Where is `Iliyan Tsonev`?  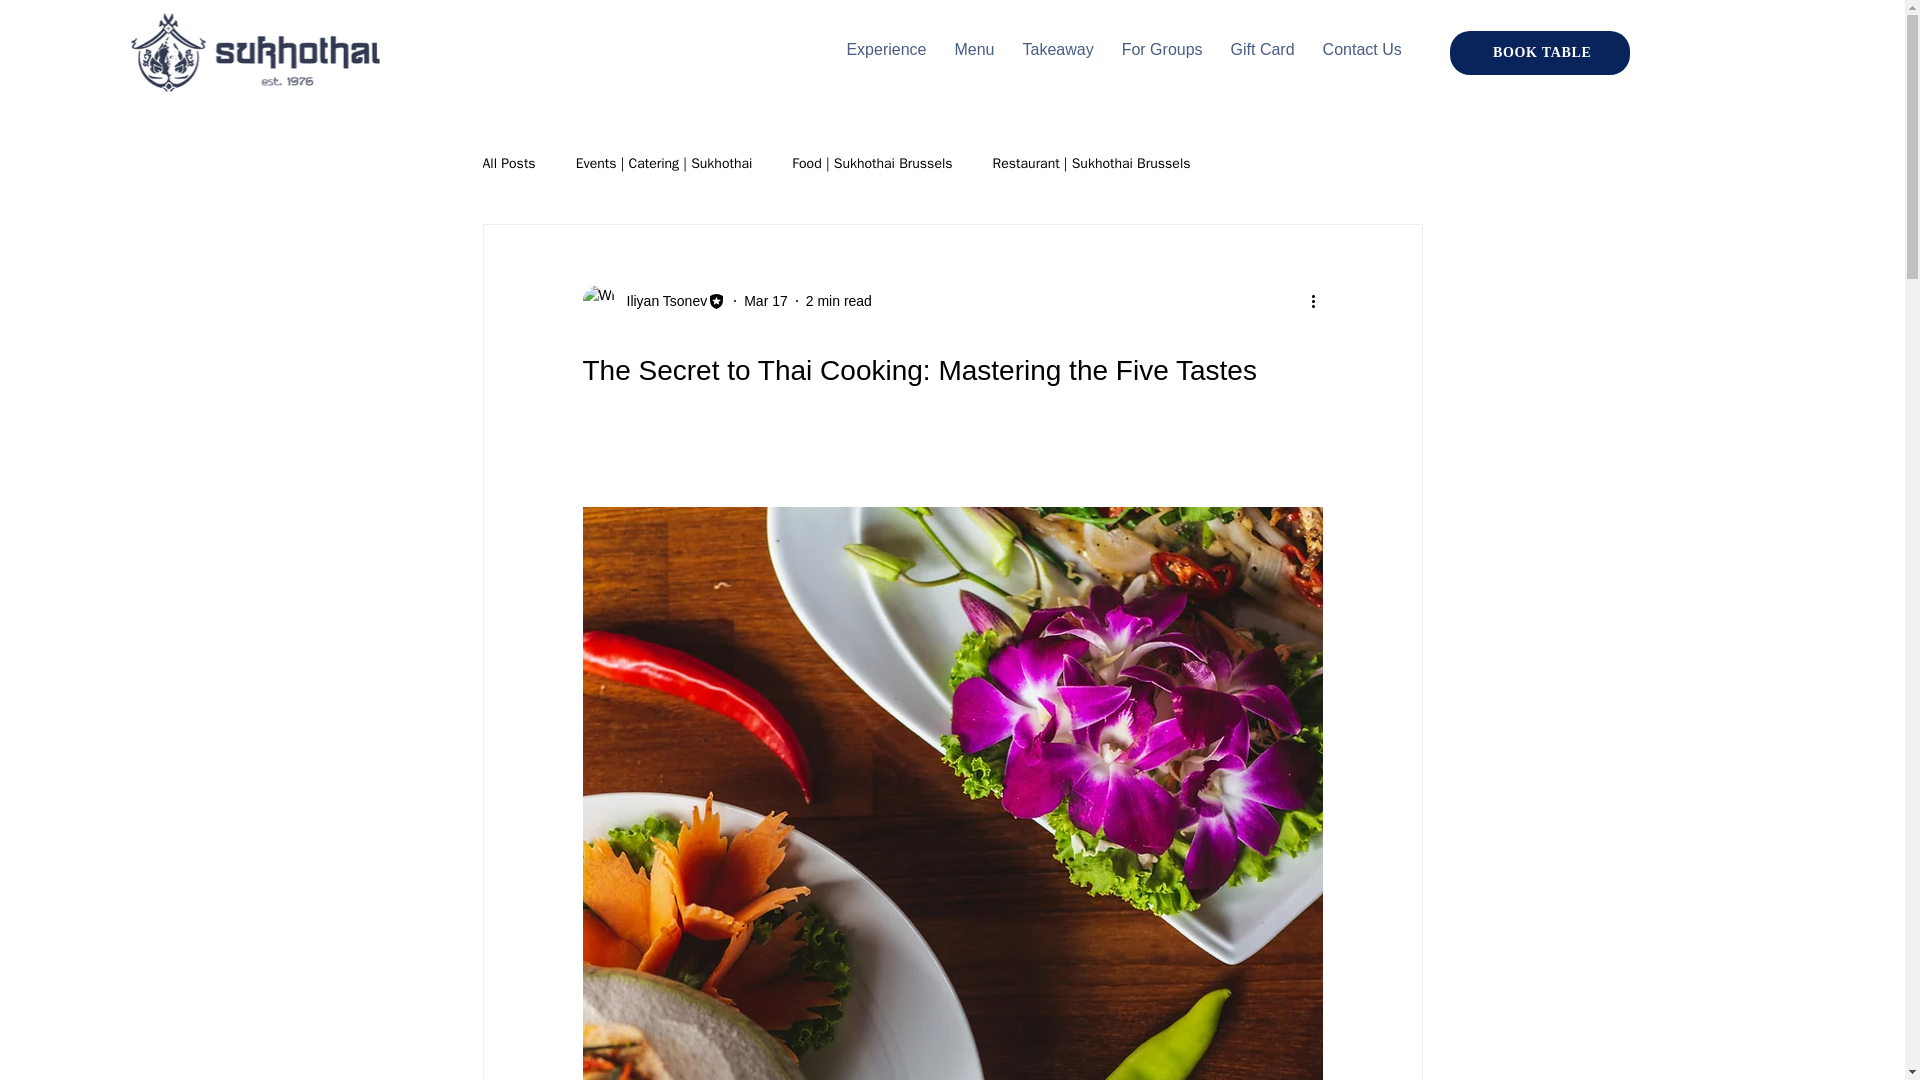
Iliyan Tsonev is located at coordinates (653, 301).